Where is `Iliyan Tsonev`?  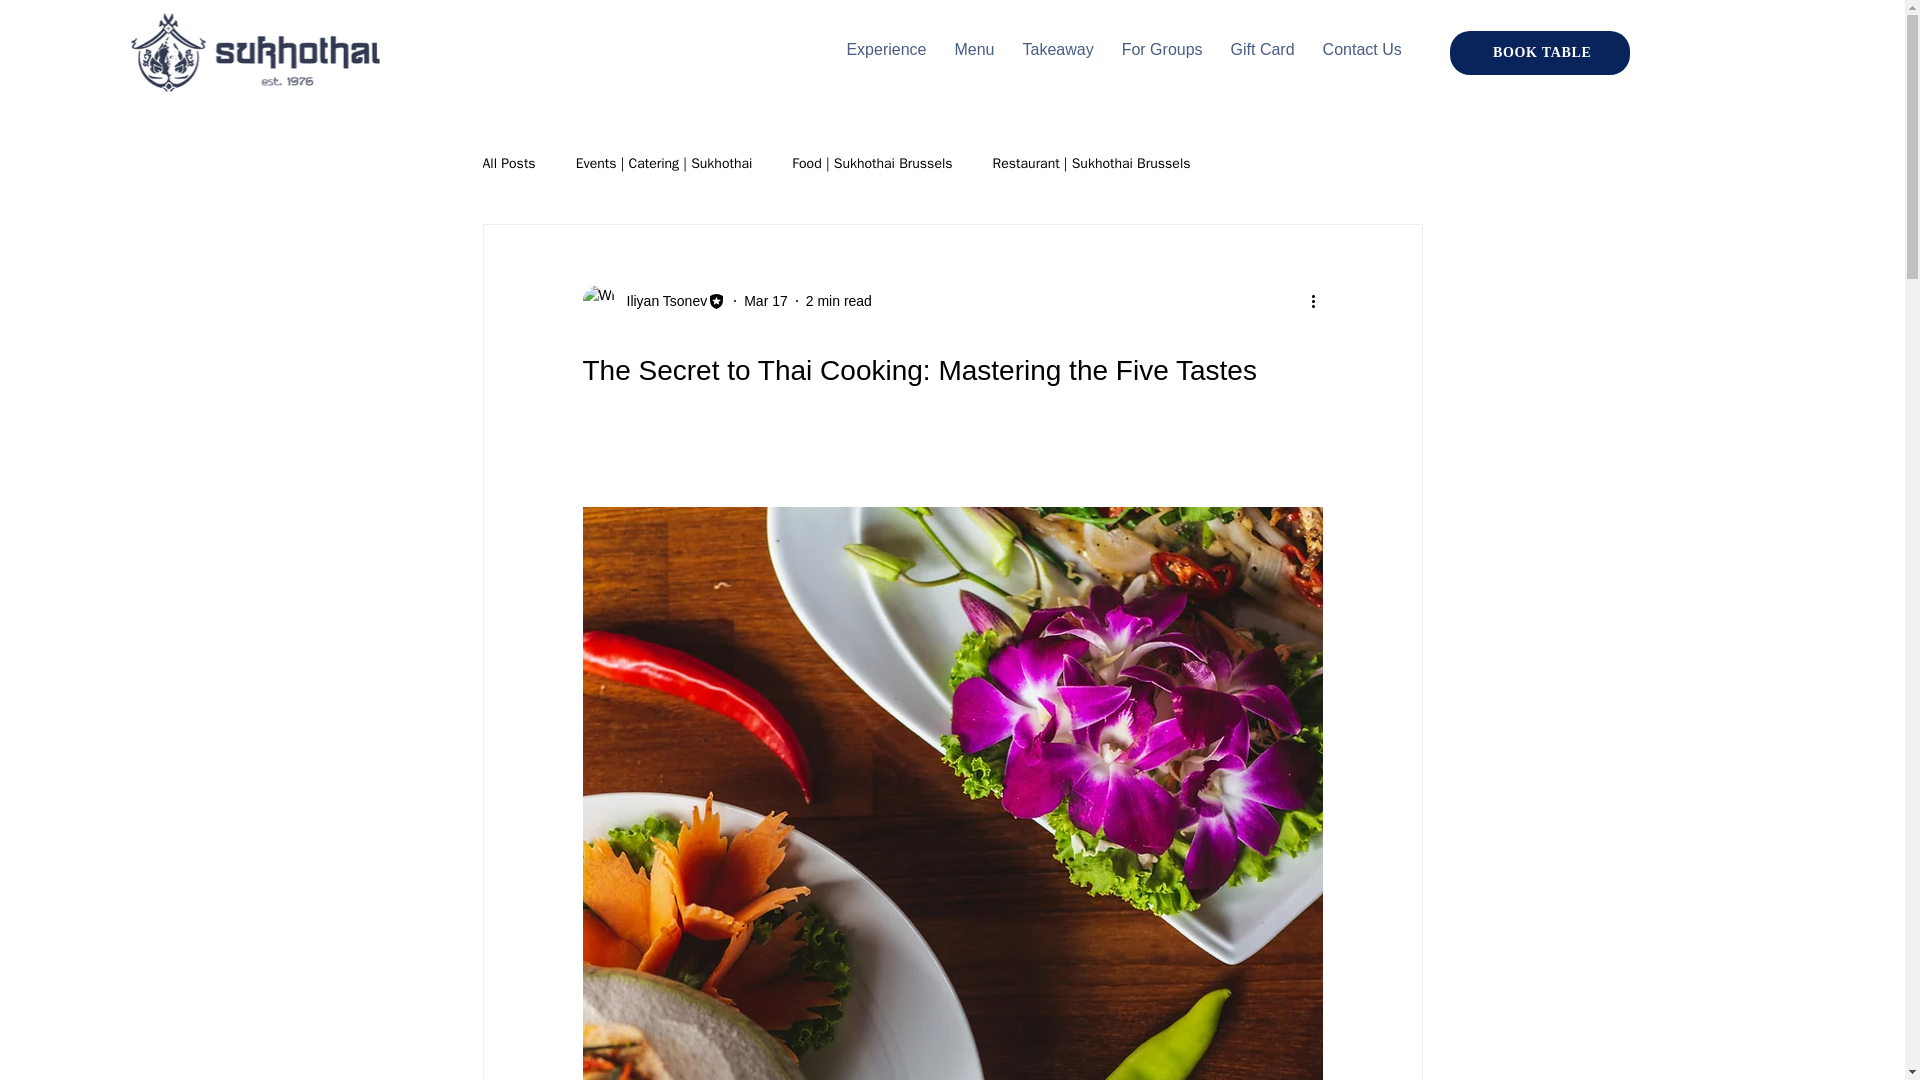
Iliyan Tsonev is located at coordinates (653, 301).